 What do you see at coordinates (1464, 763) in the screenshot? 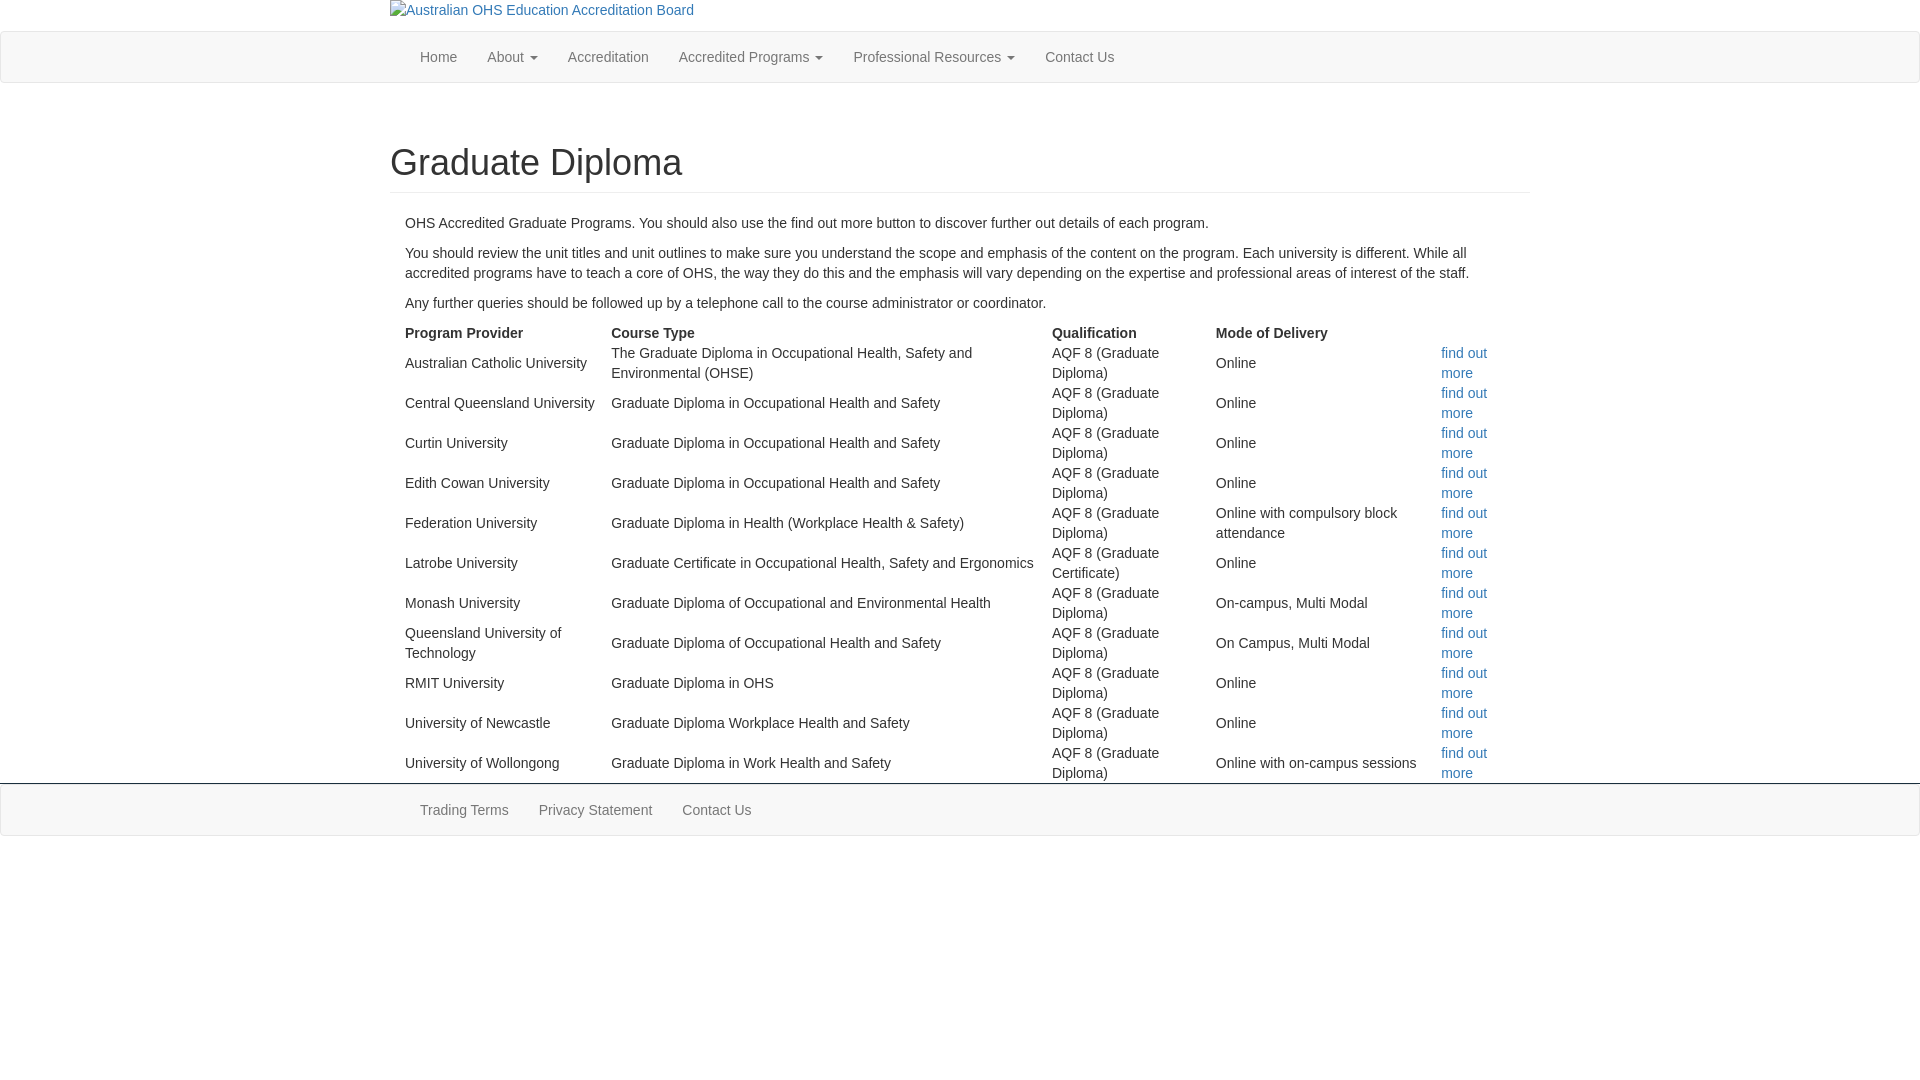
I see `find out more` at bounding box center [1464, 763].